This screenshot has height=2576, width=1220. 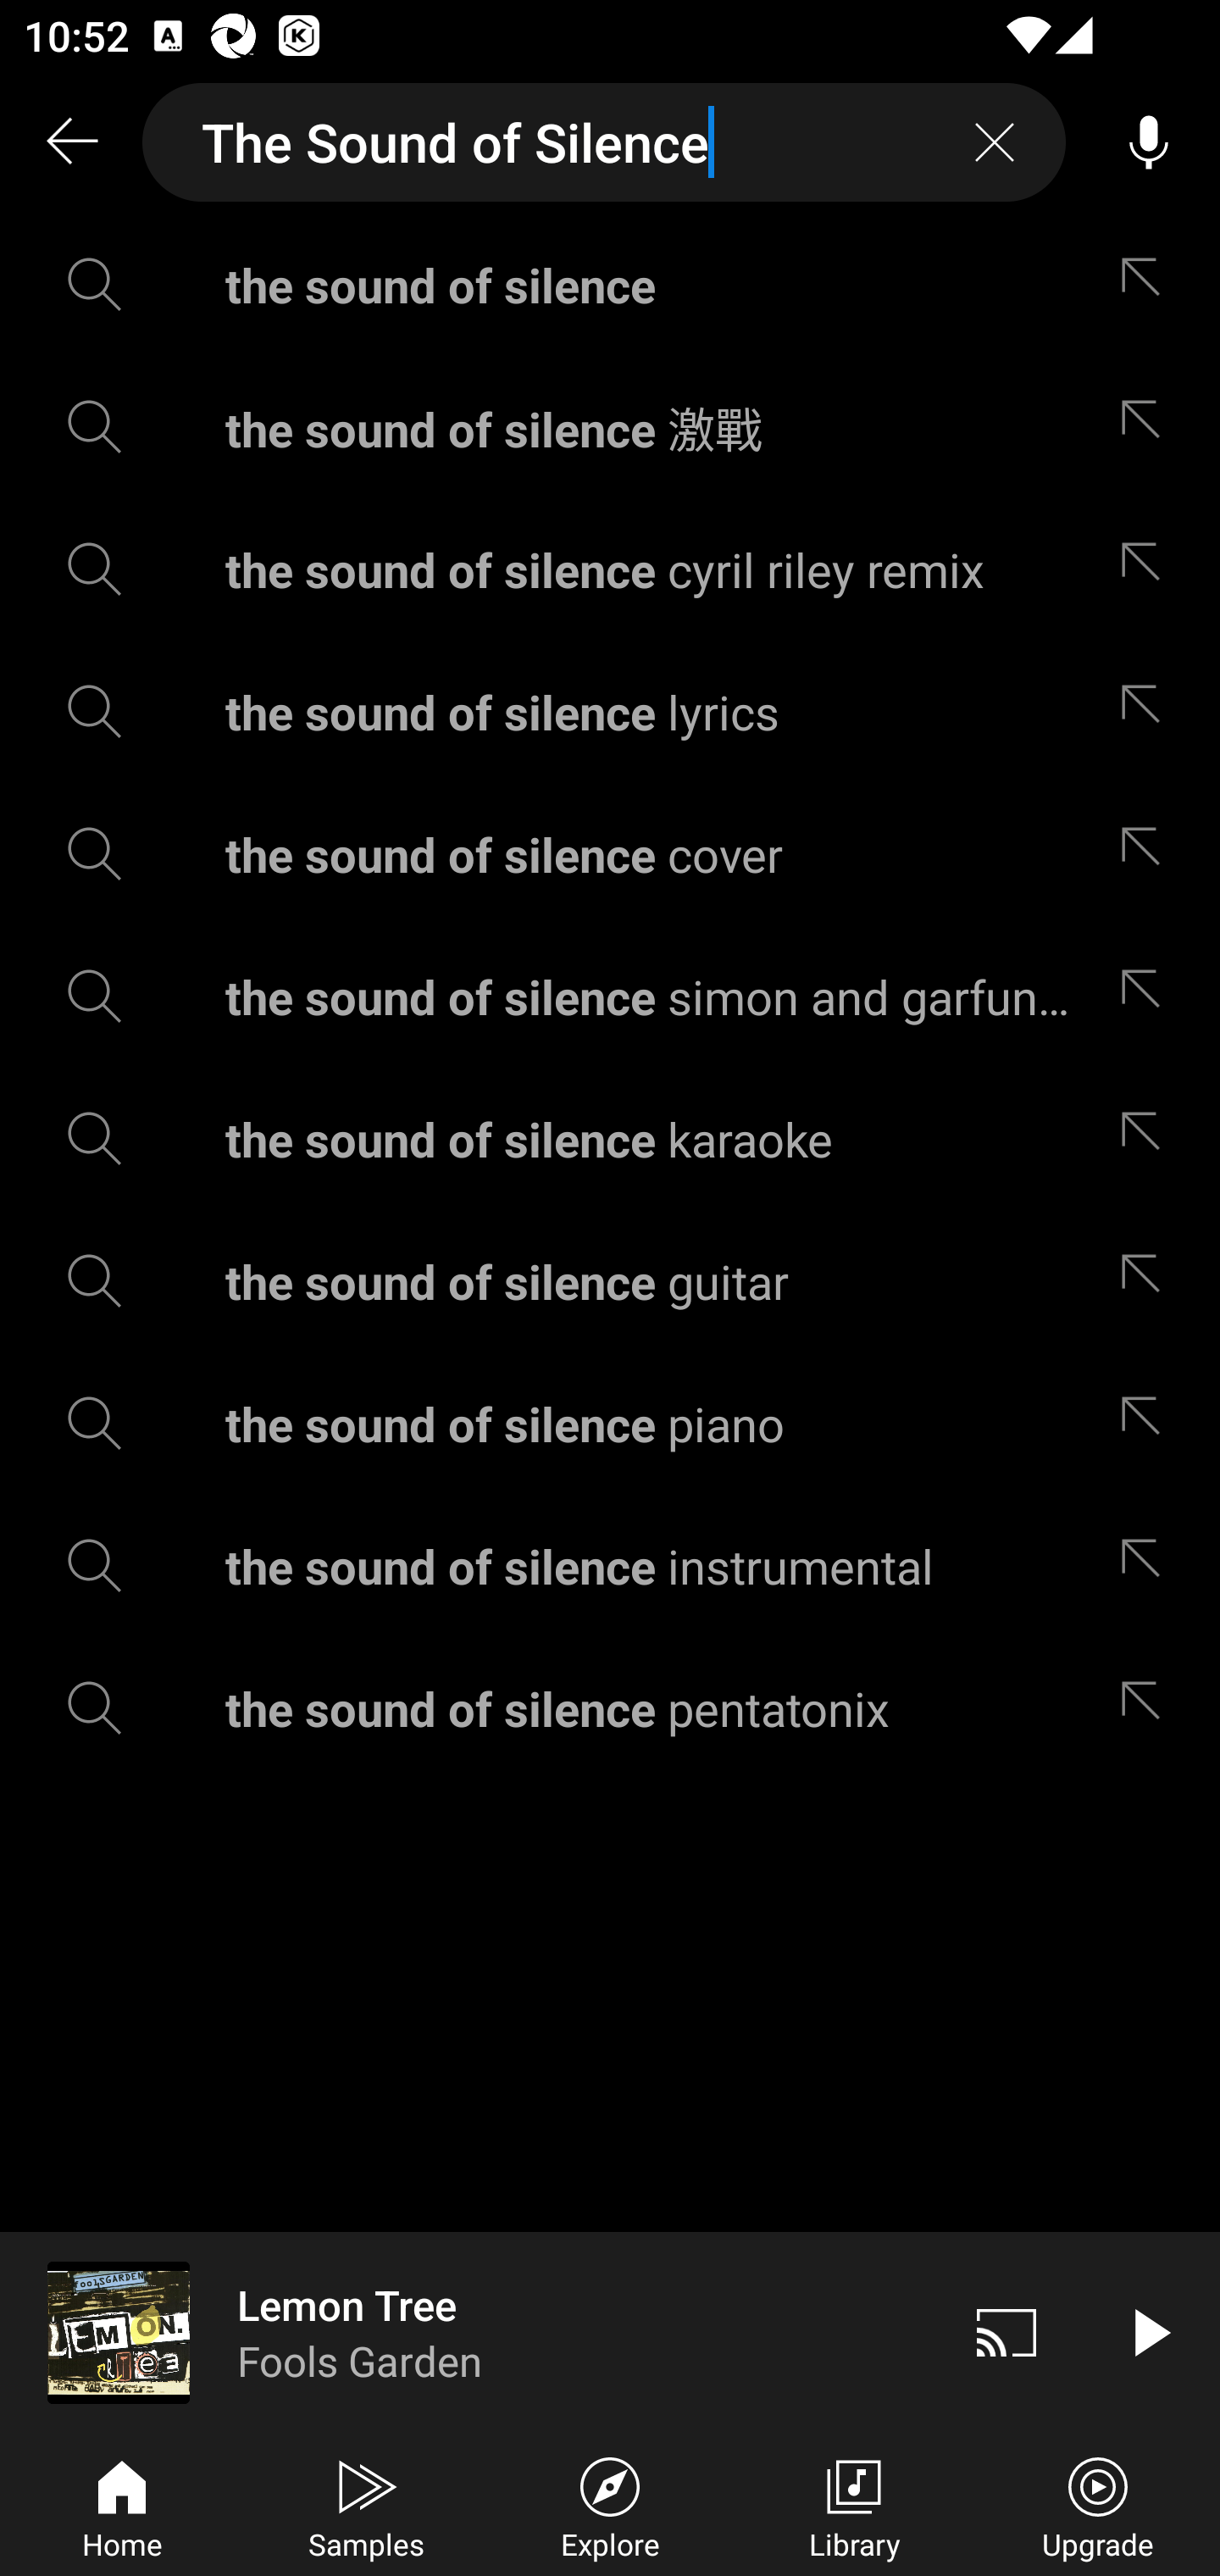 I want to click on Edit suggestion the sound of silence guitar, so click(x=1148, y=1281).